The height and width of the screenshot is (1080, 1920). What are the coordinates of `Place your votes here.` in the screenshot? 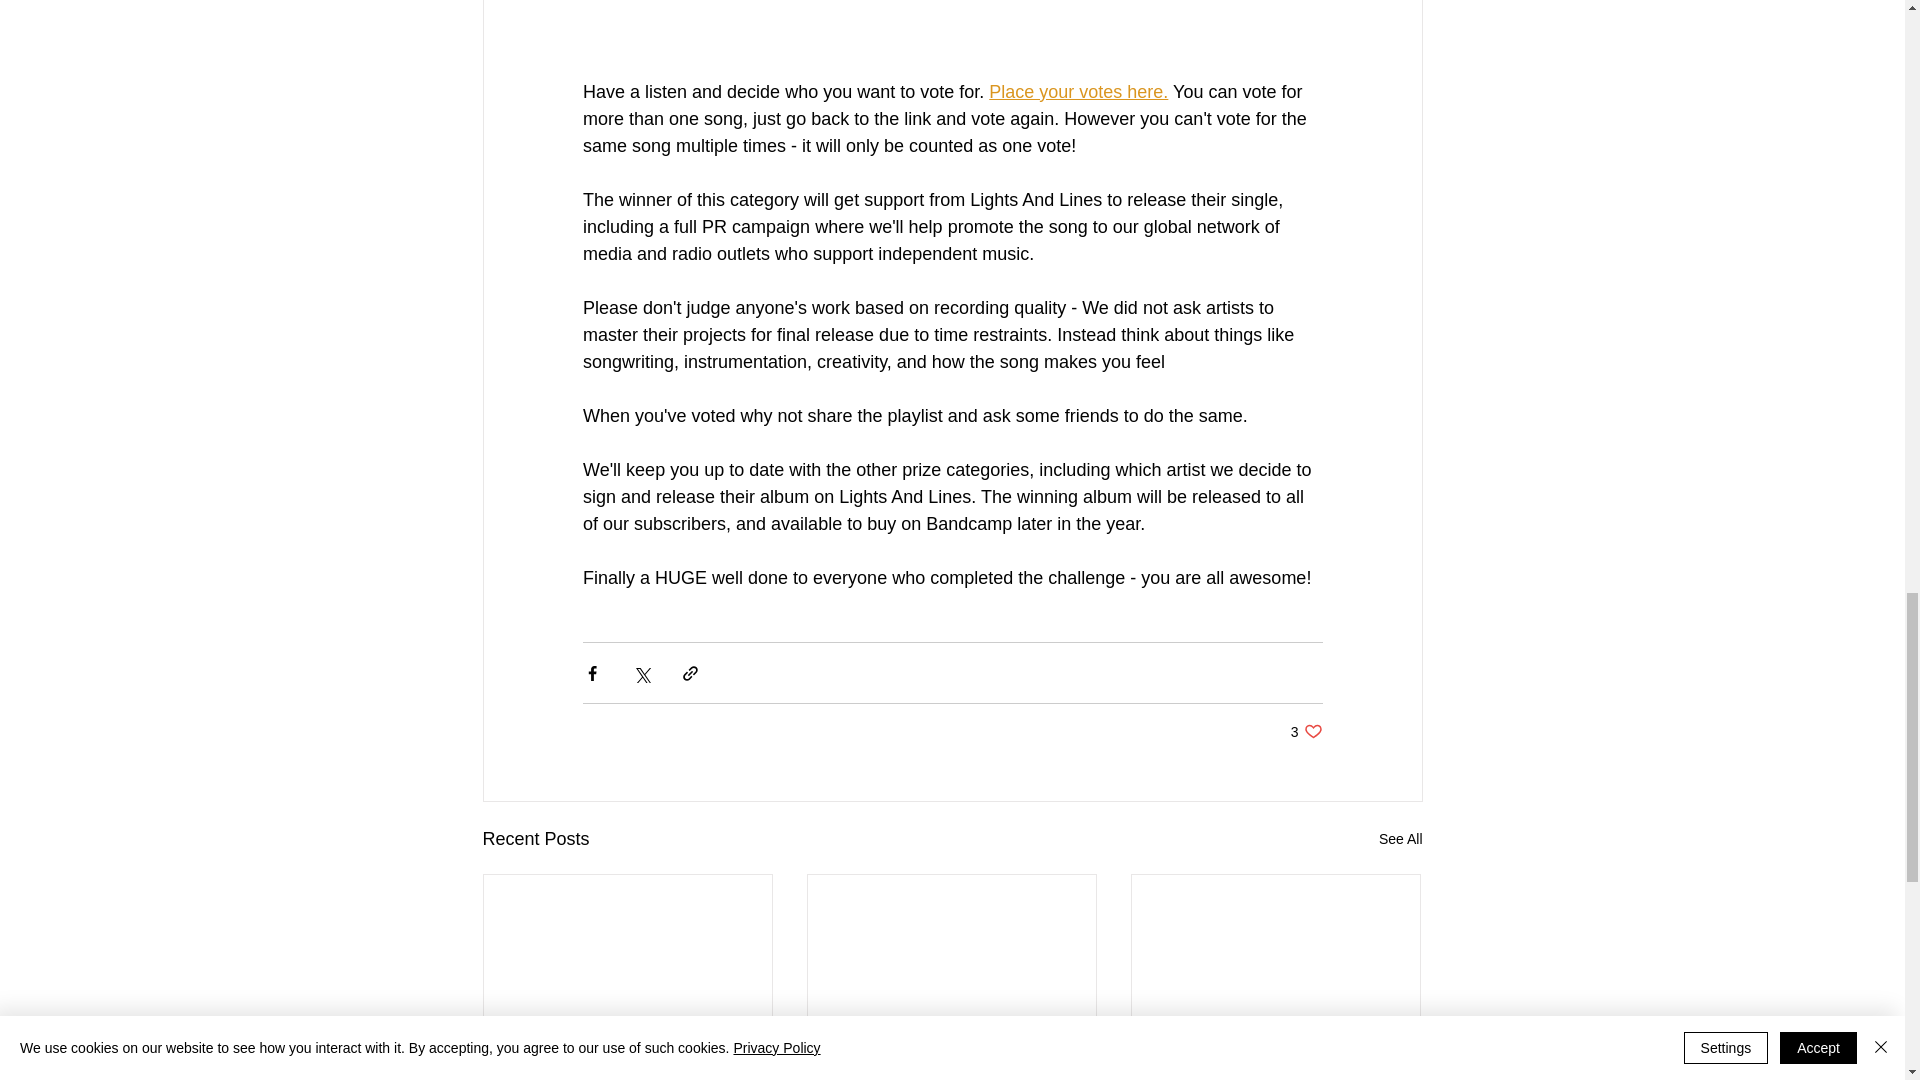 It's located at (1078, 92).